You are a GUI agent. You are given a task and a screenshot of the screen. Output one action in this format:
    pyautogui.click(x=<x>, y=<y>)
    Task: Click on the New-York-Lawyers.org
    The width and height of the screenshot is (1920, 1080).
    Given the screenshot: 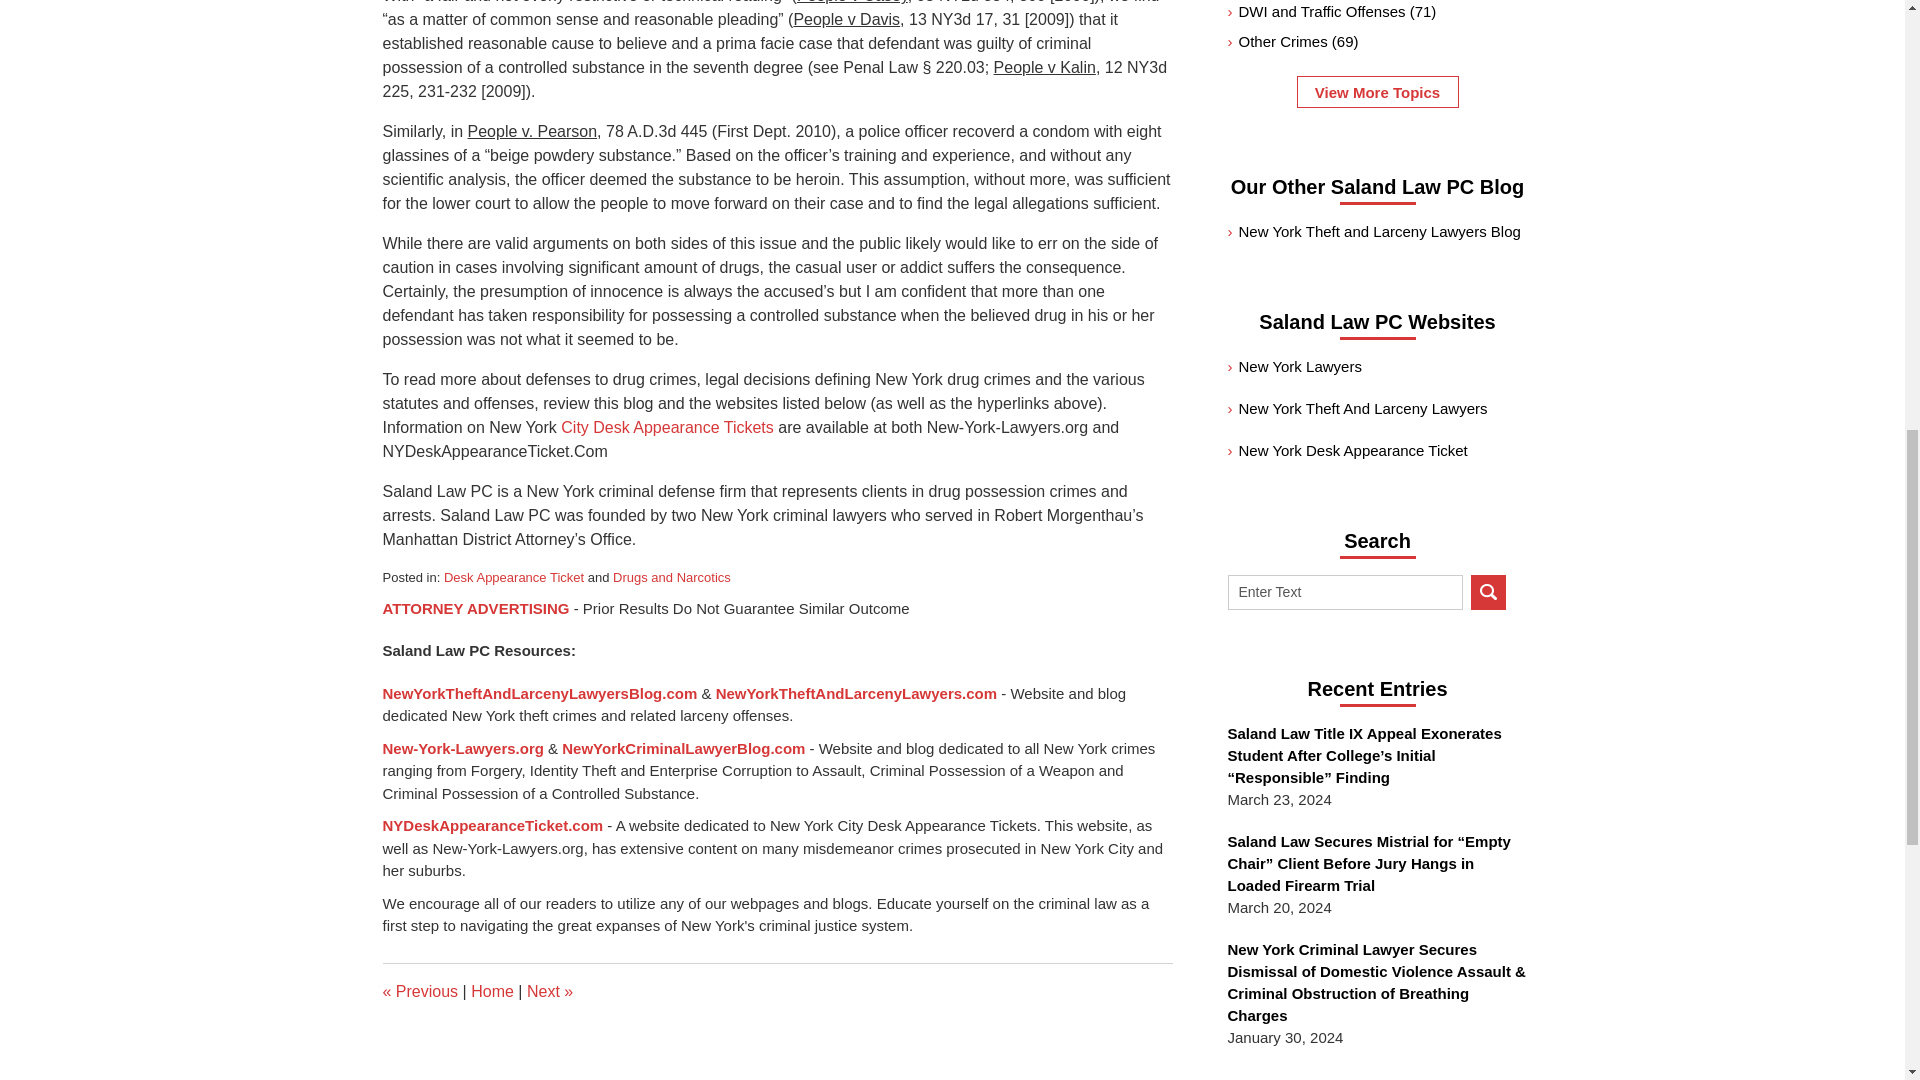 What is the action you would take?
    pyautogui.click(x=462, y=748)
    